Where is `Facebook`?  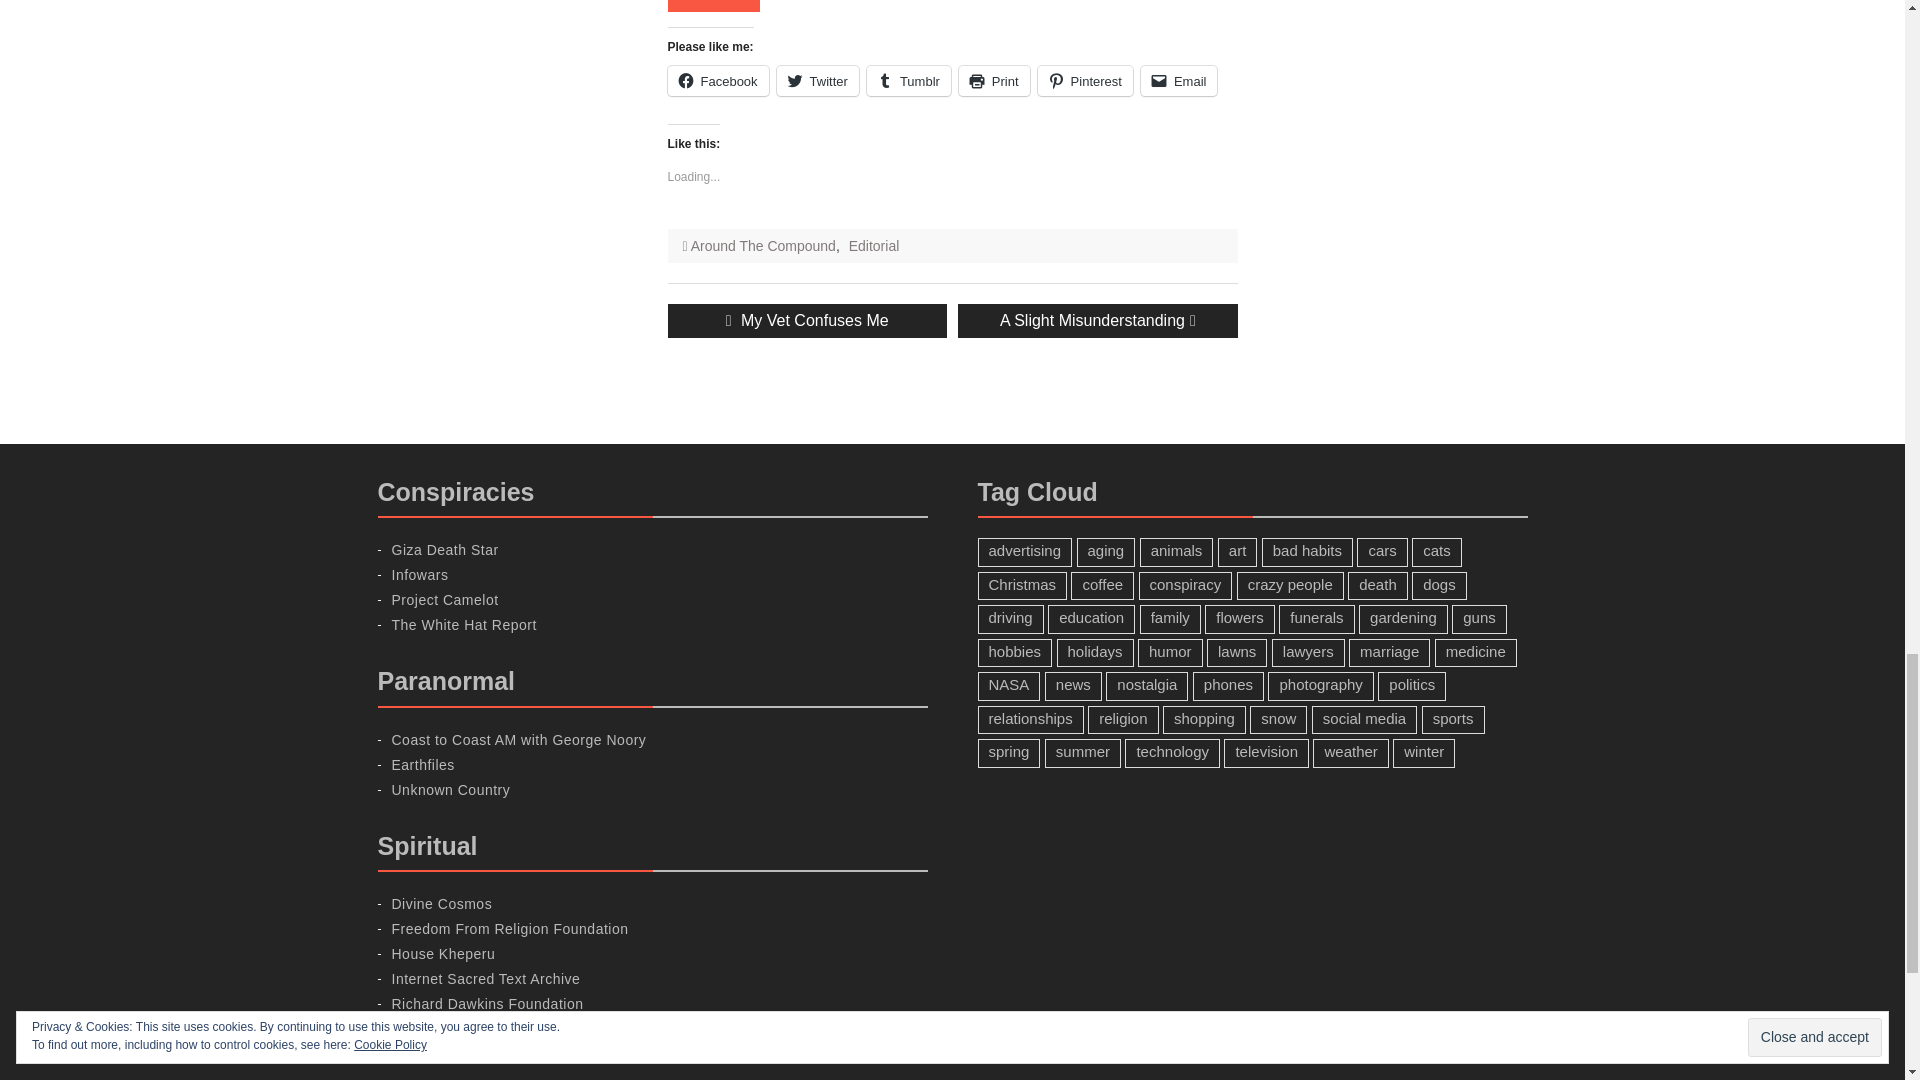
Facebook is located at coordinates (718, 80).